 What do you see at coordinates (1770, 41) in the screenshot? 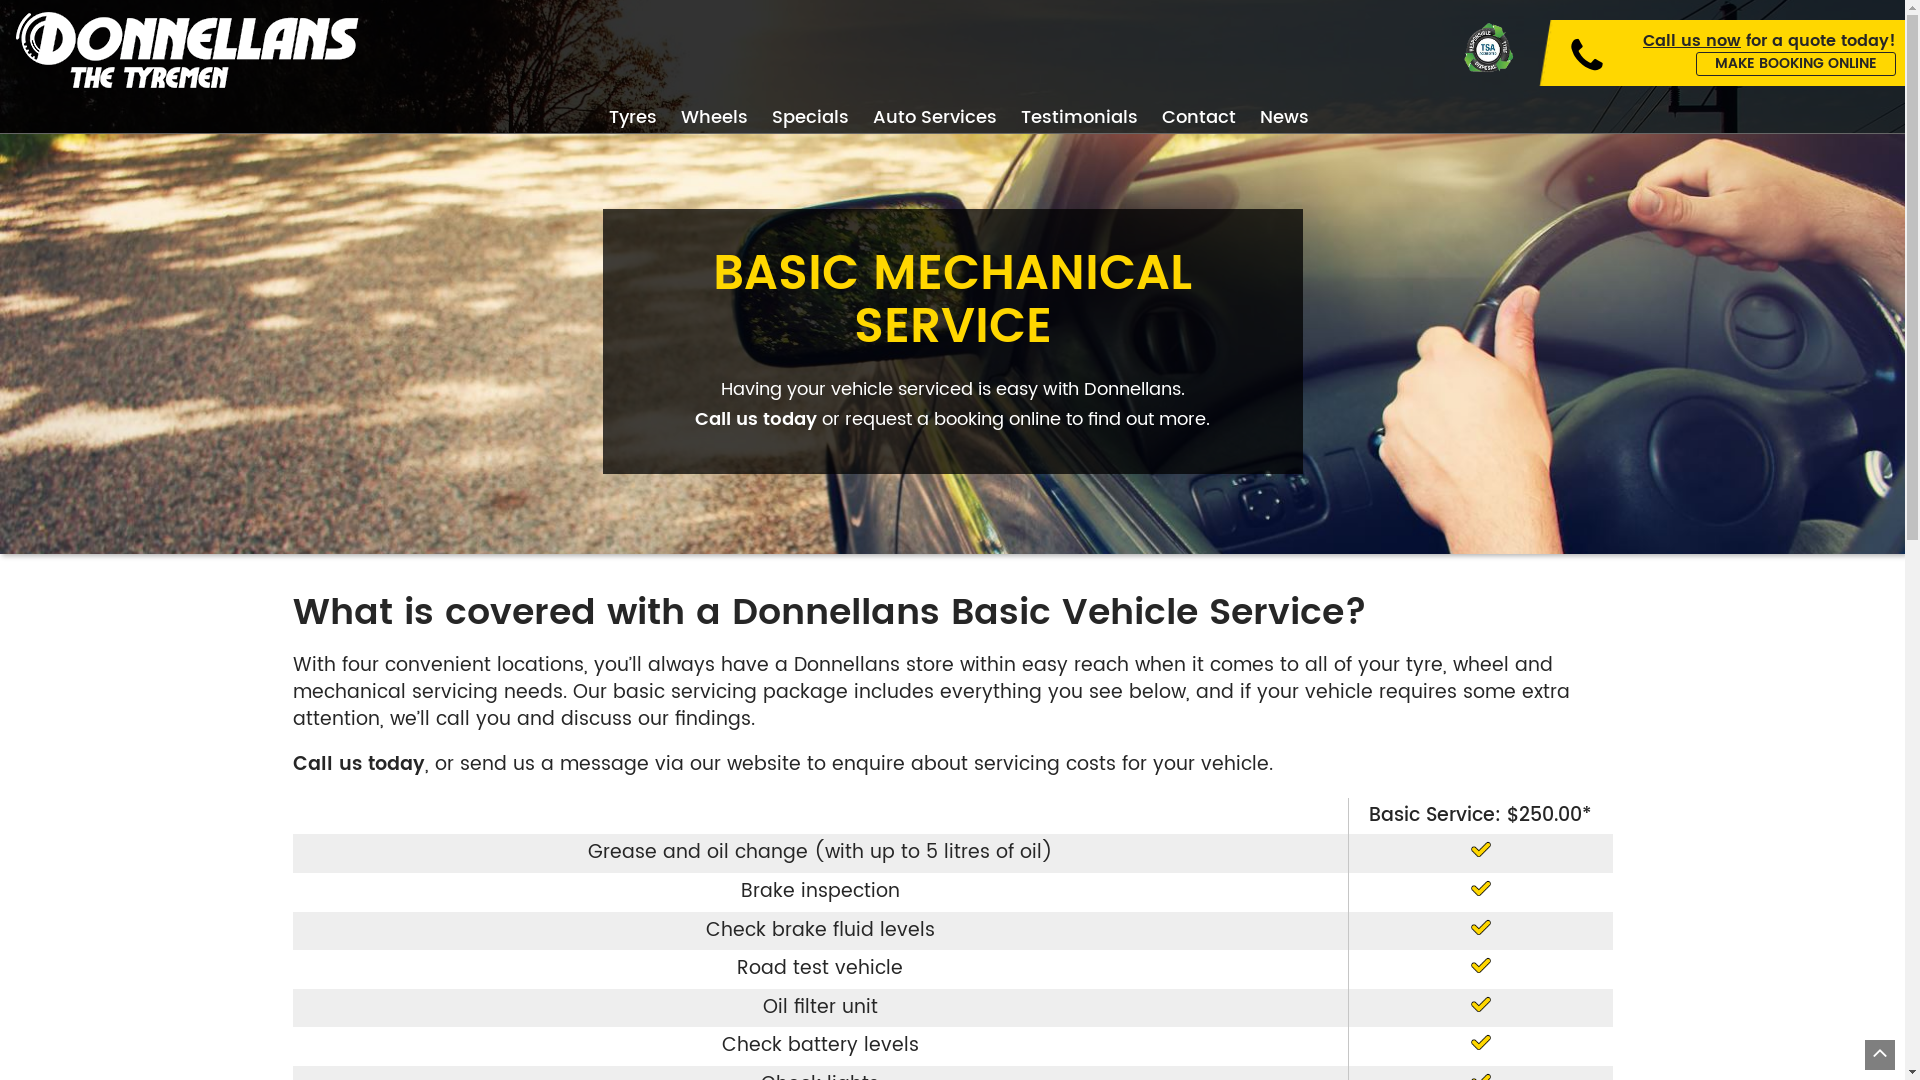
I see `Call us now for a
quote today!` at bounding box center [1770, 41].